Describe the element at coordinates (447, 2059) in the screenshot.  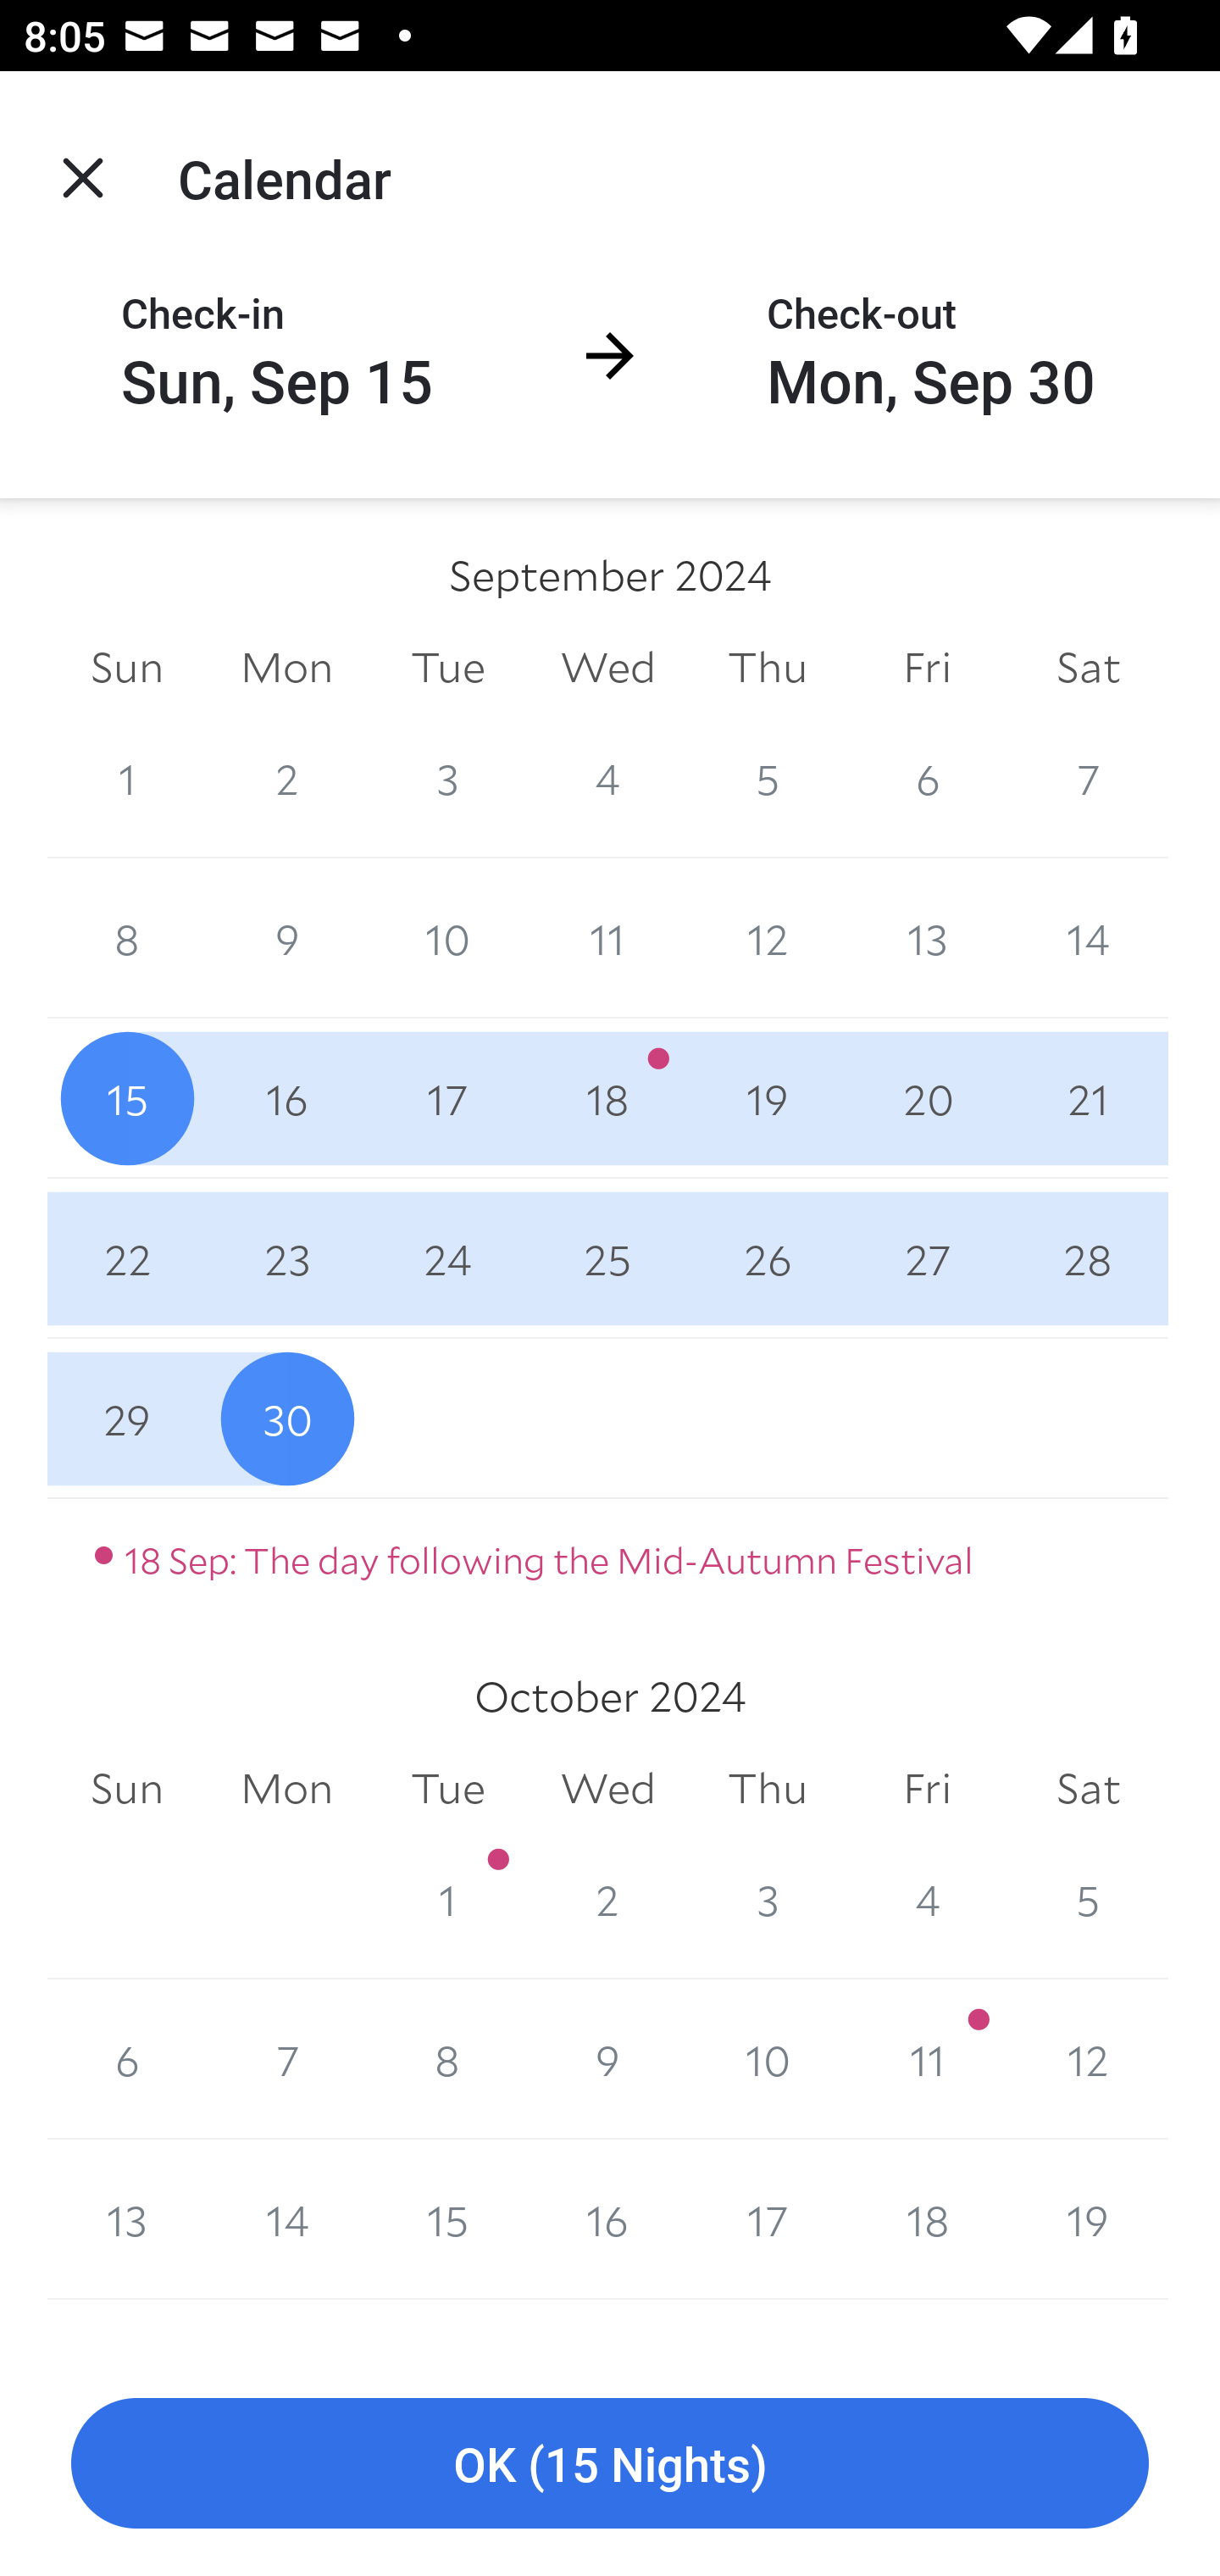
I see `8 8 October 2024` at that location.